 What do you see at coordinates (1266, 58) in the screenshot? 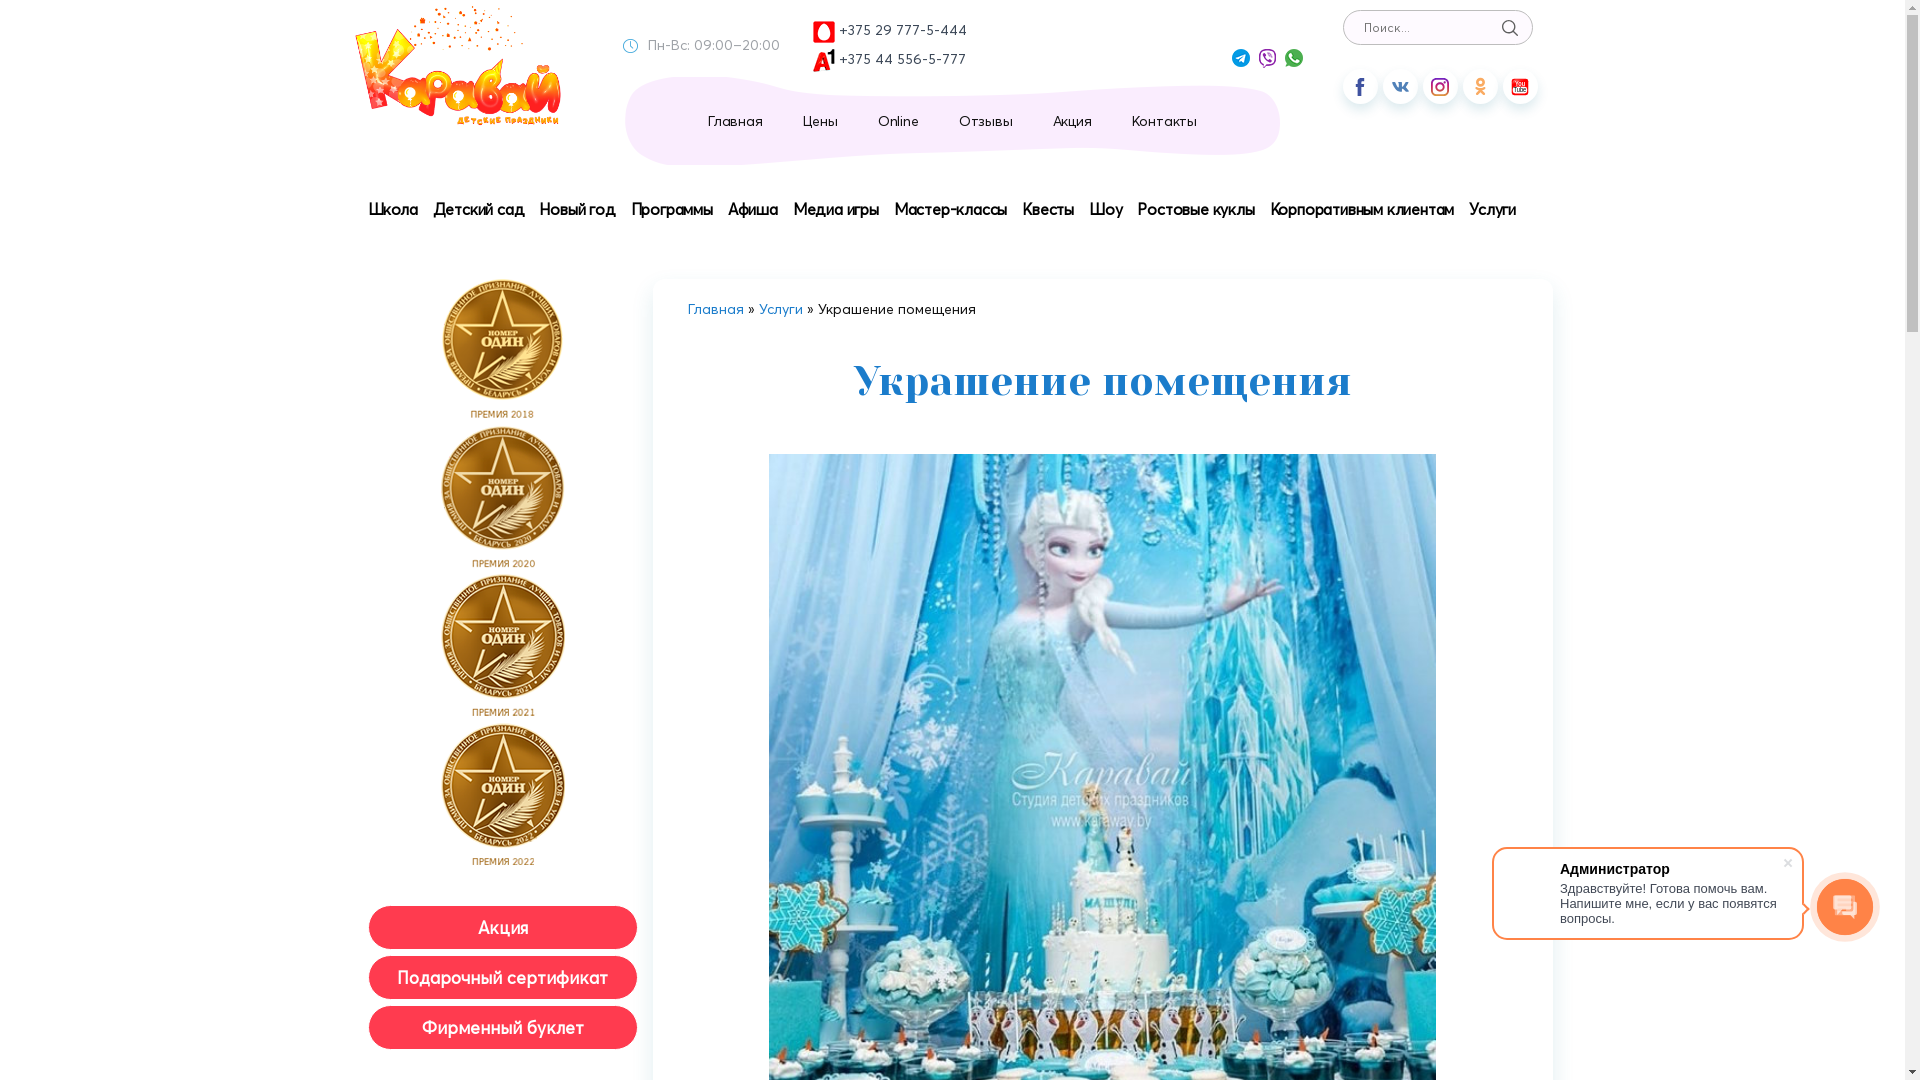
I see `Viber` at bounding box center [1266, 58].